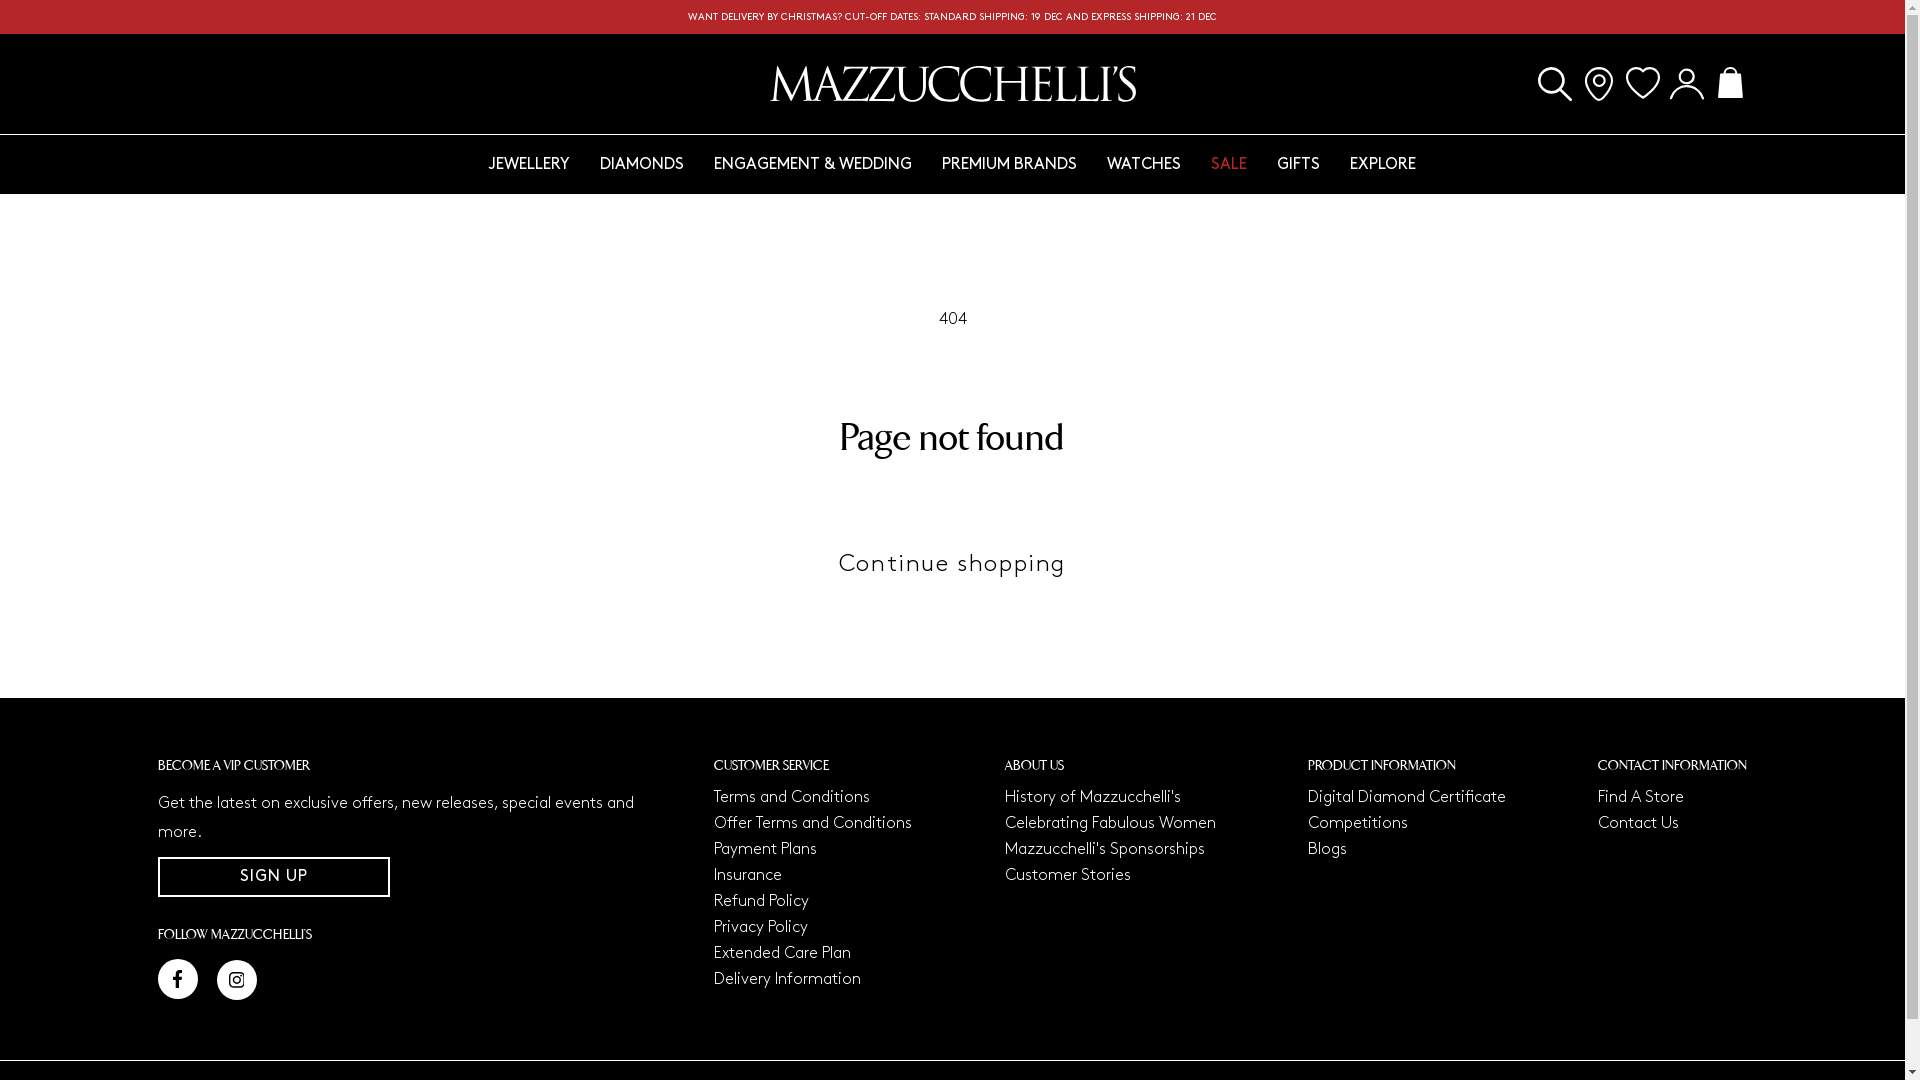  Describe the element at coordinates (1358, 824) in the screenshot. I see `Competitions` at that location.